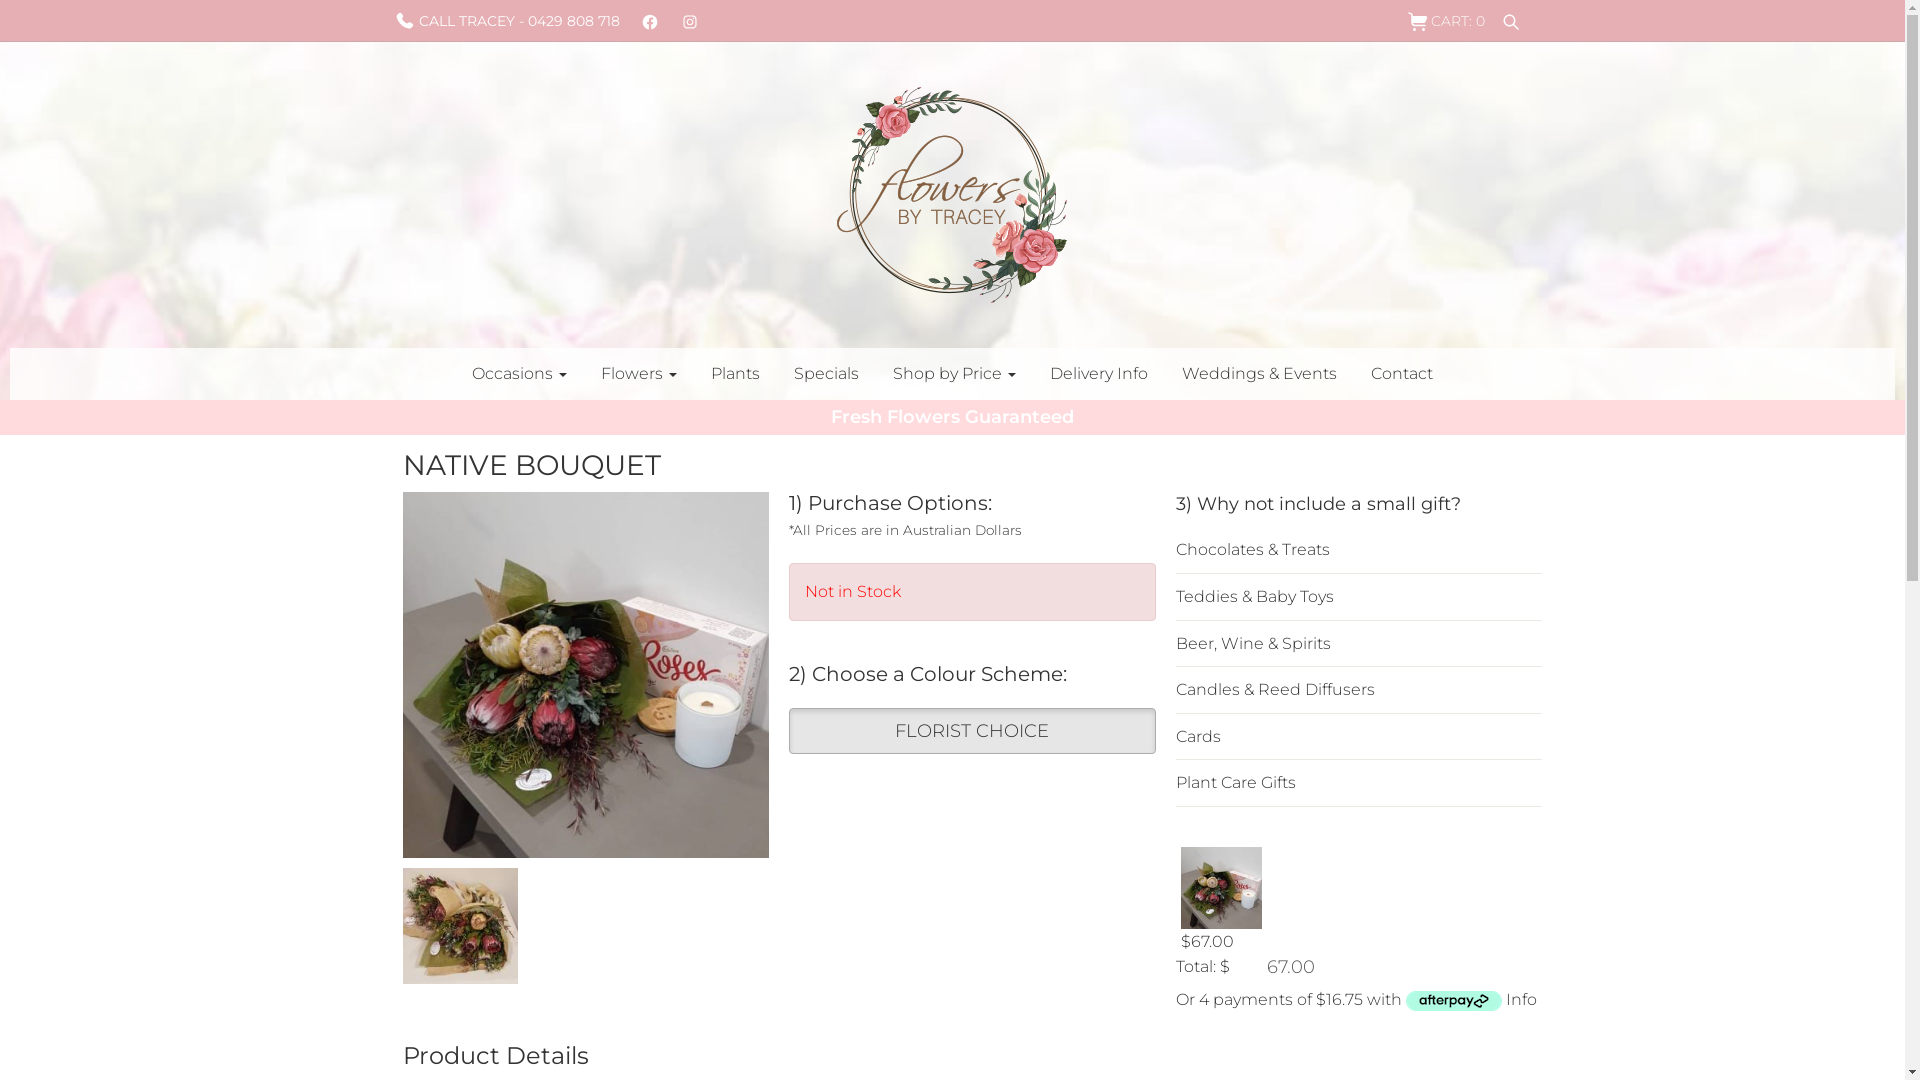  Describe the element at coordinates (520, 374) in the screenshot. I see `Occasions` at that location.